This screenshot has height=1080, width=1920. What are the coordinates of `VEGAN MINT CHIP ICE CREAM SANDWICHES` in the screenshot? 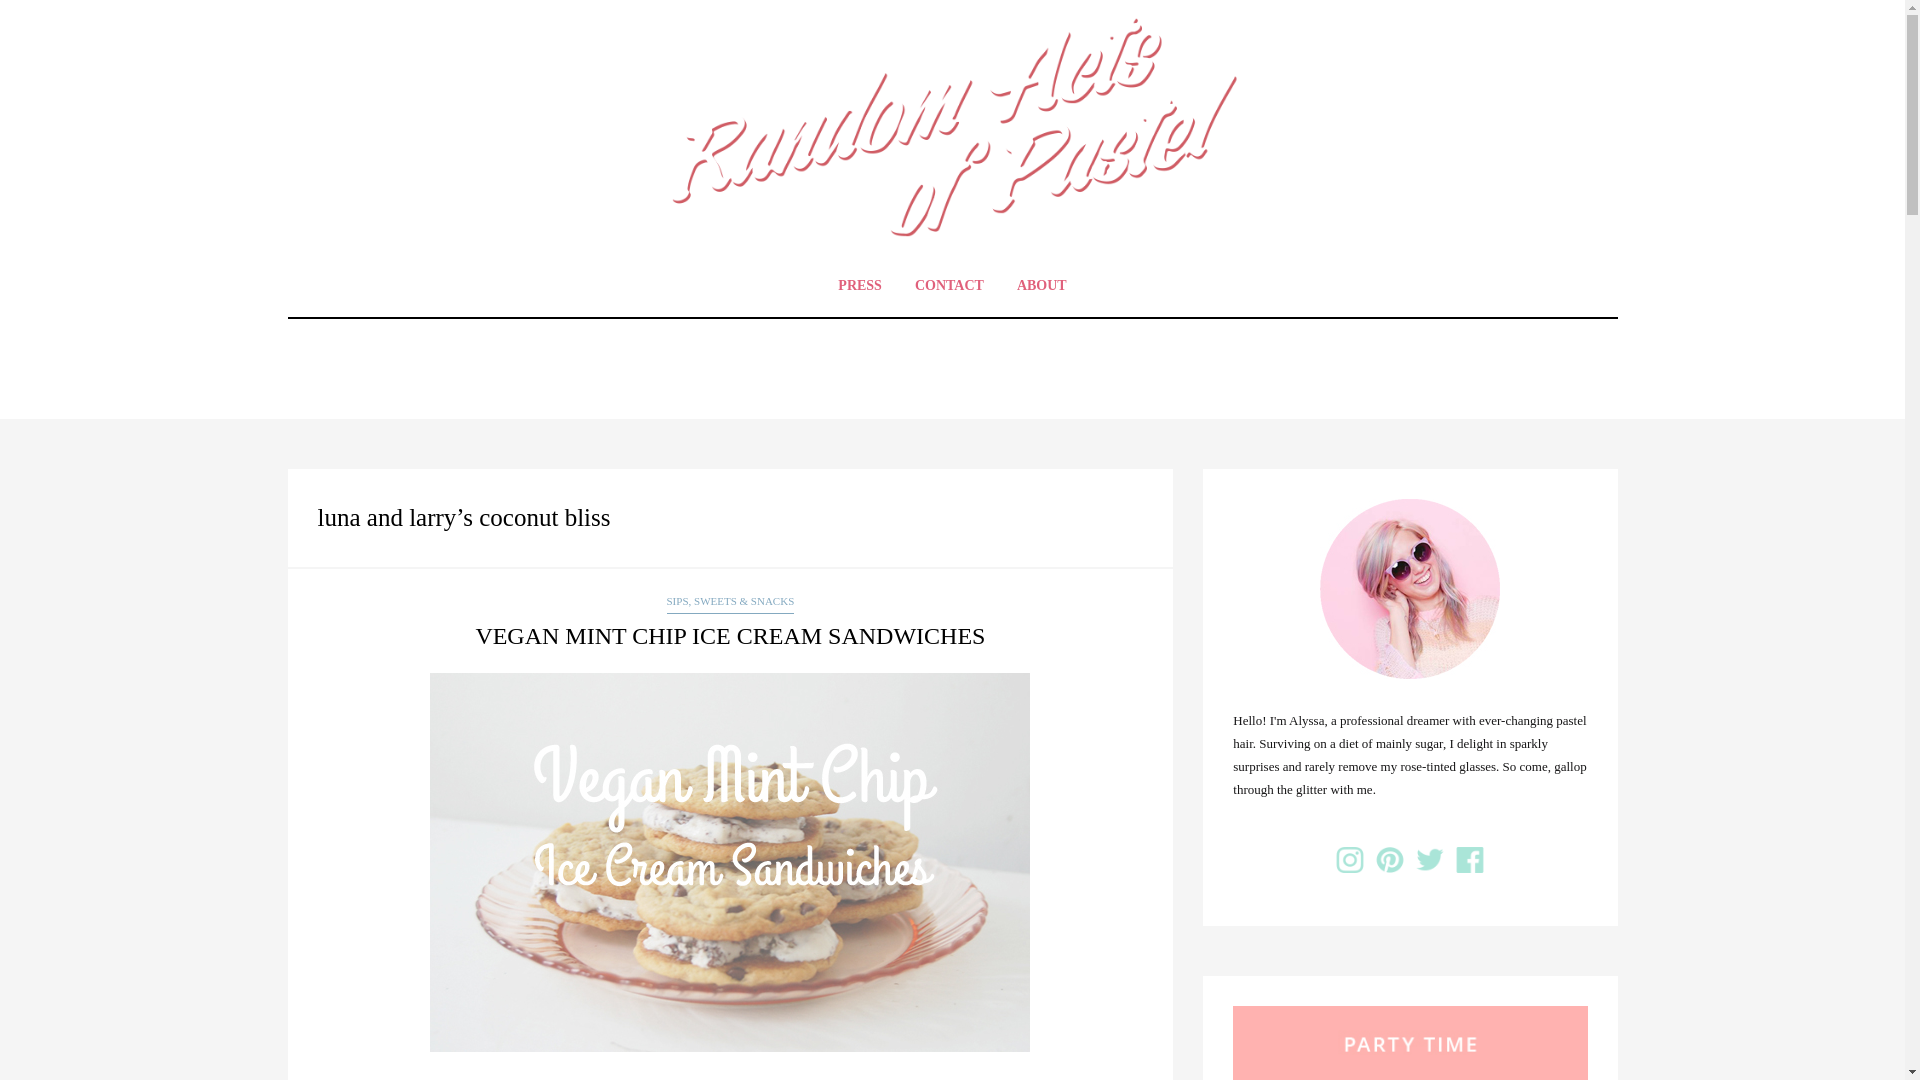 It's located at (729, 636).